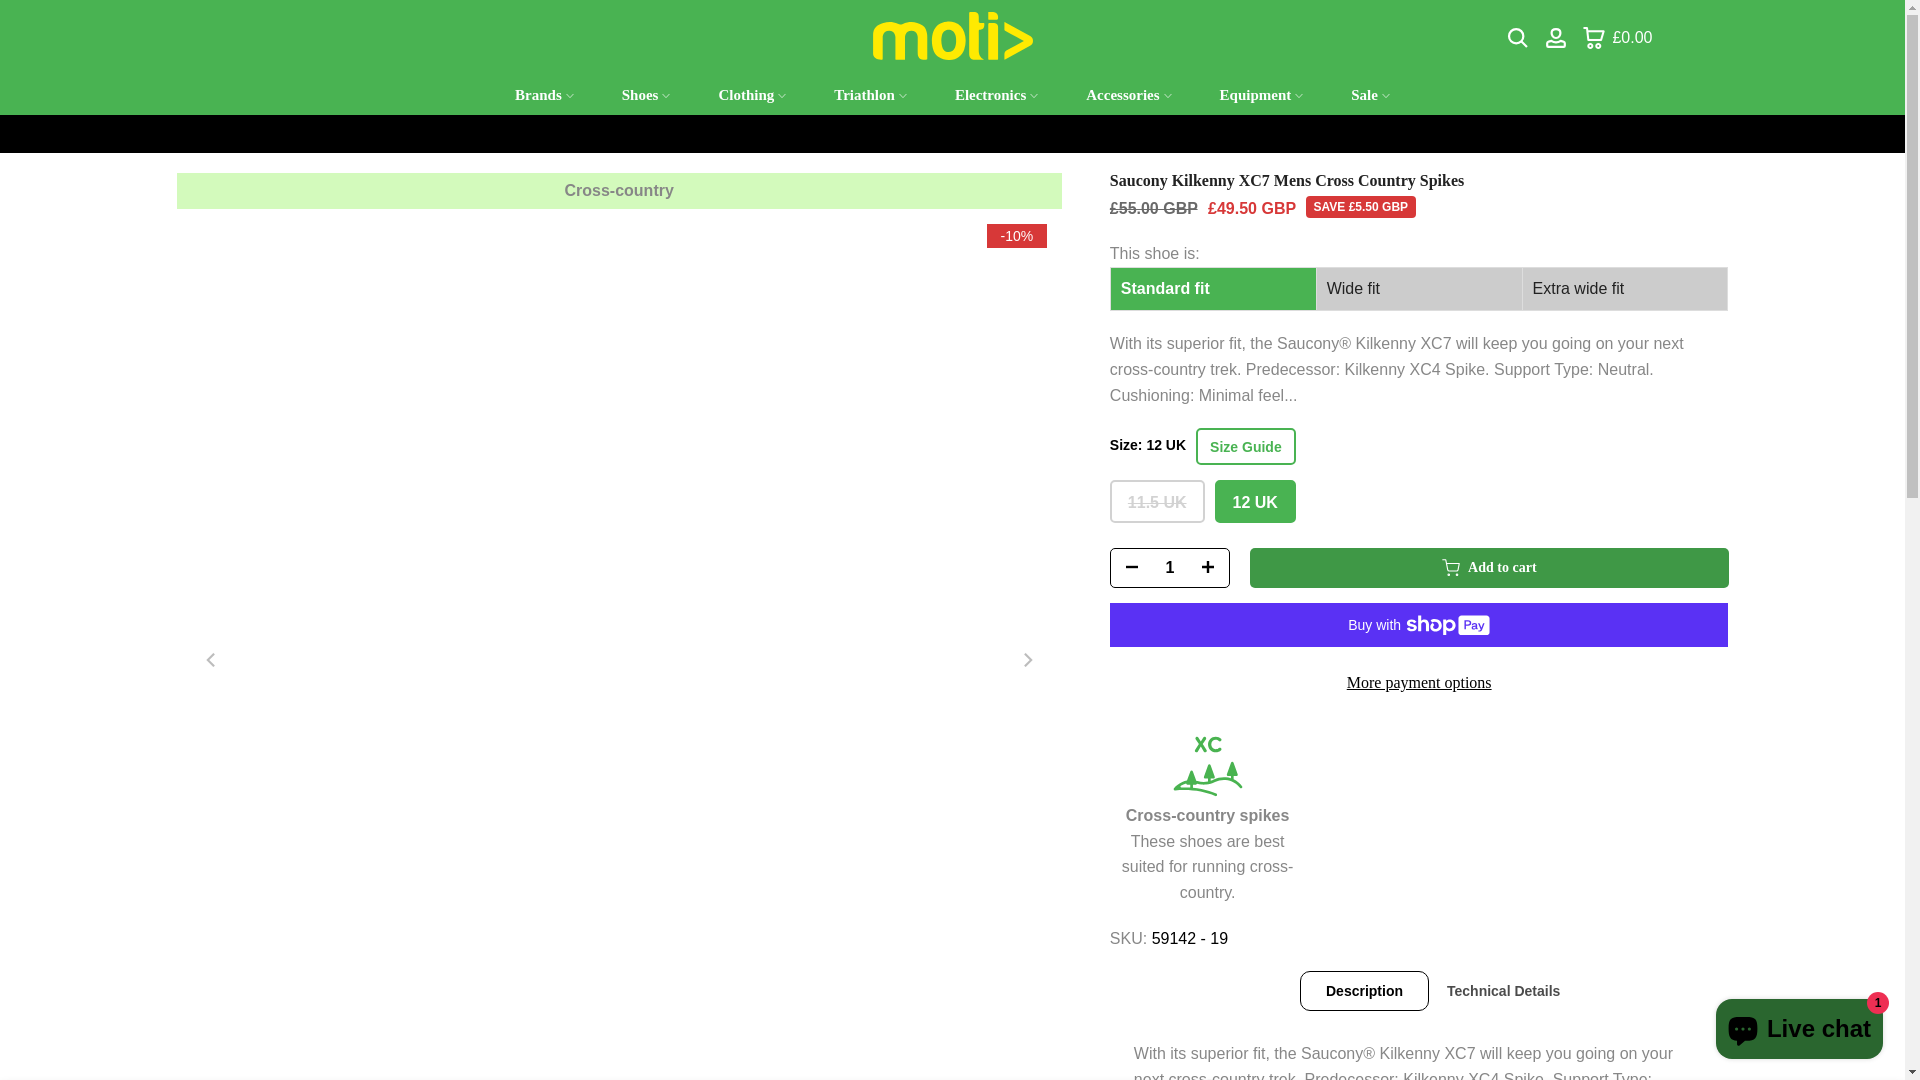 The width and height of the screenshot is (1920, 1080). What do you see at coordinates (1262, 96) in the screenshot?
I see `Equipment` at bounding box center [1262, 96].